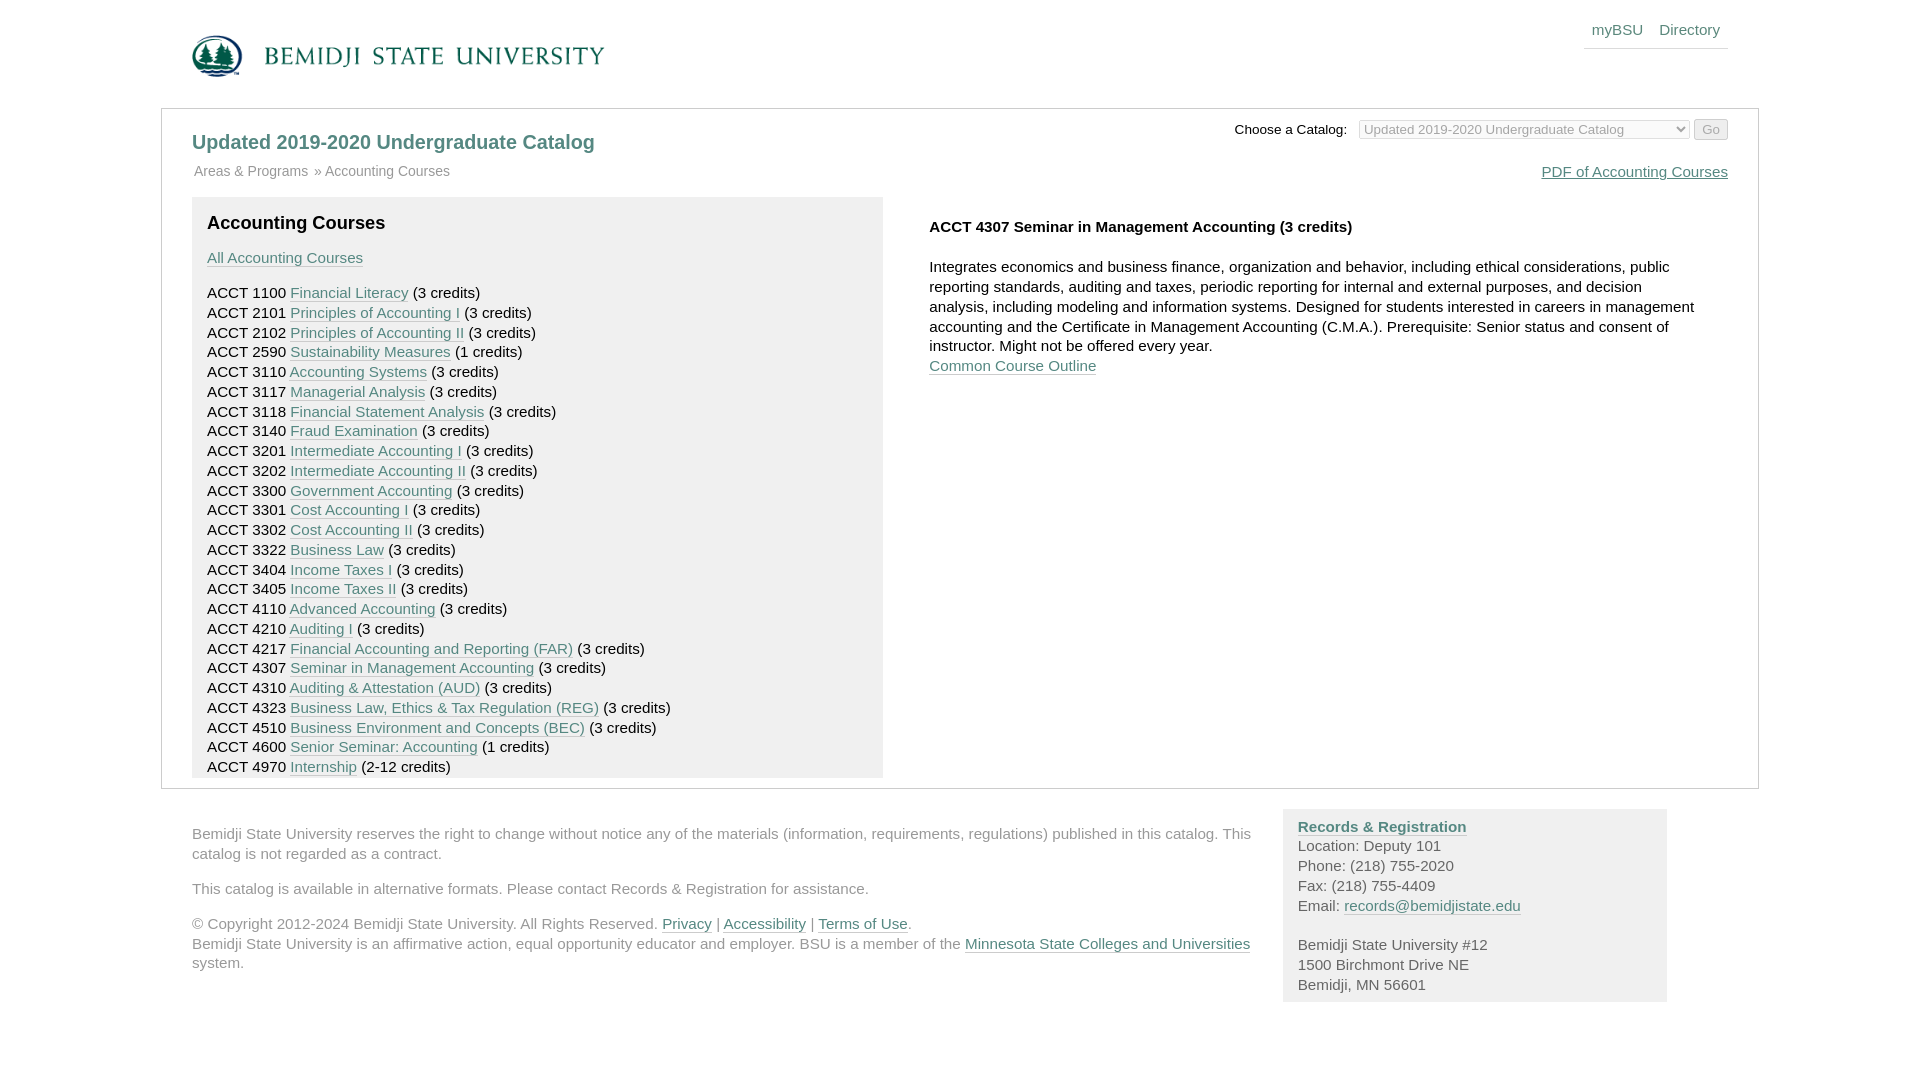  Describe the element at coordinates (378, 470) in the screenshot. I see `Intermediate Accounting II` at that location.